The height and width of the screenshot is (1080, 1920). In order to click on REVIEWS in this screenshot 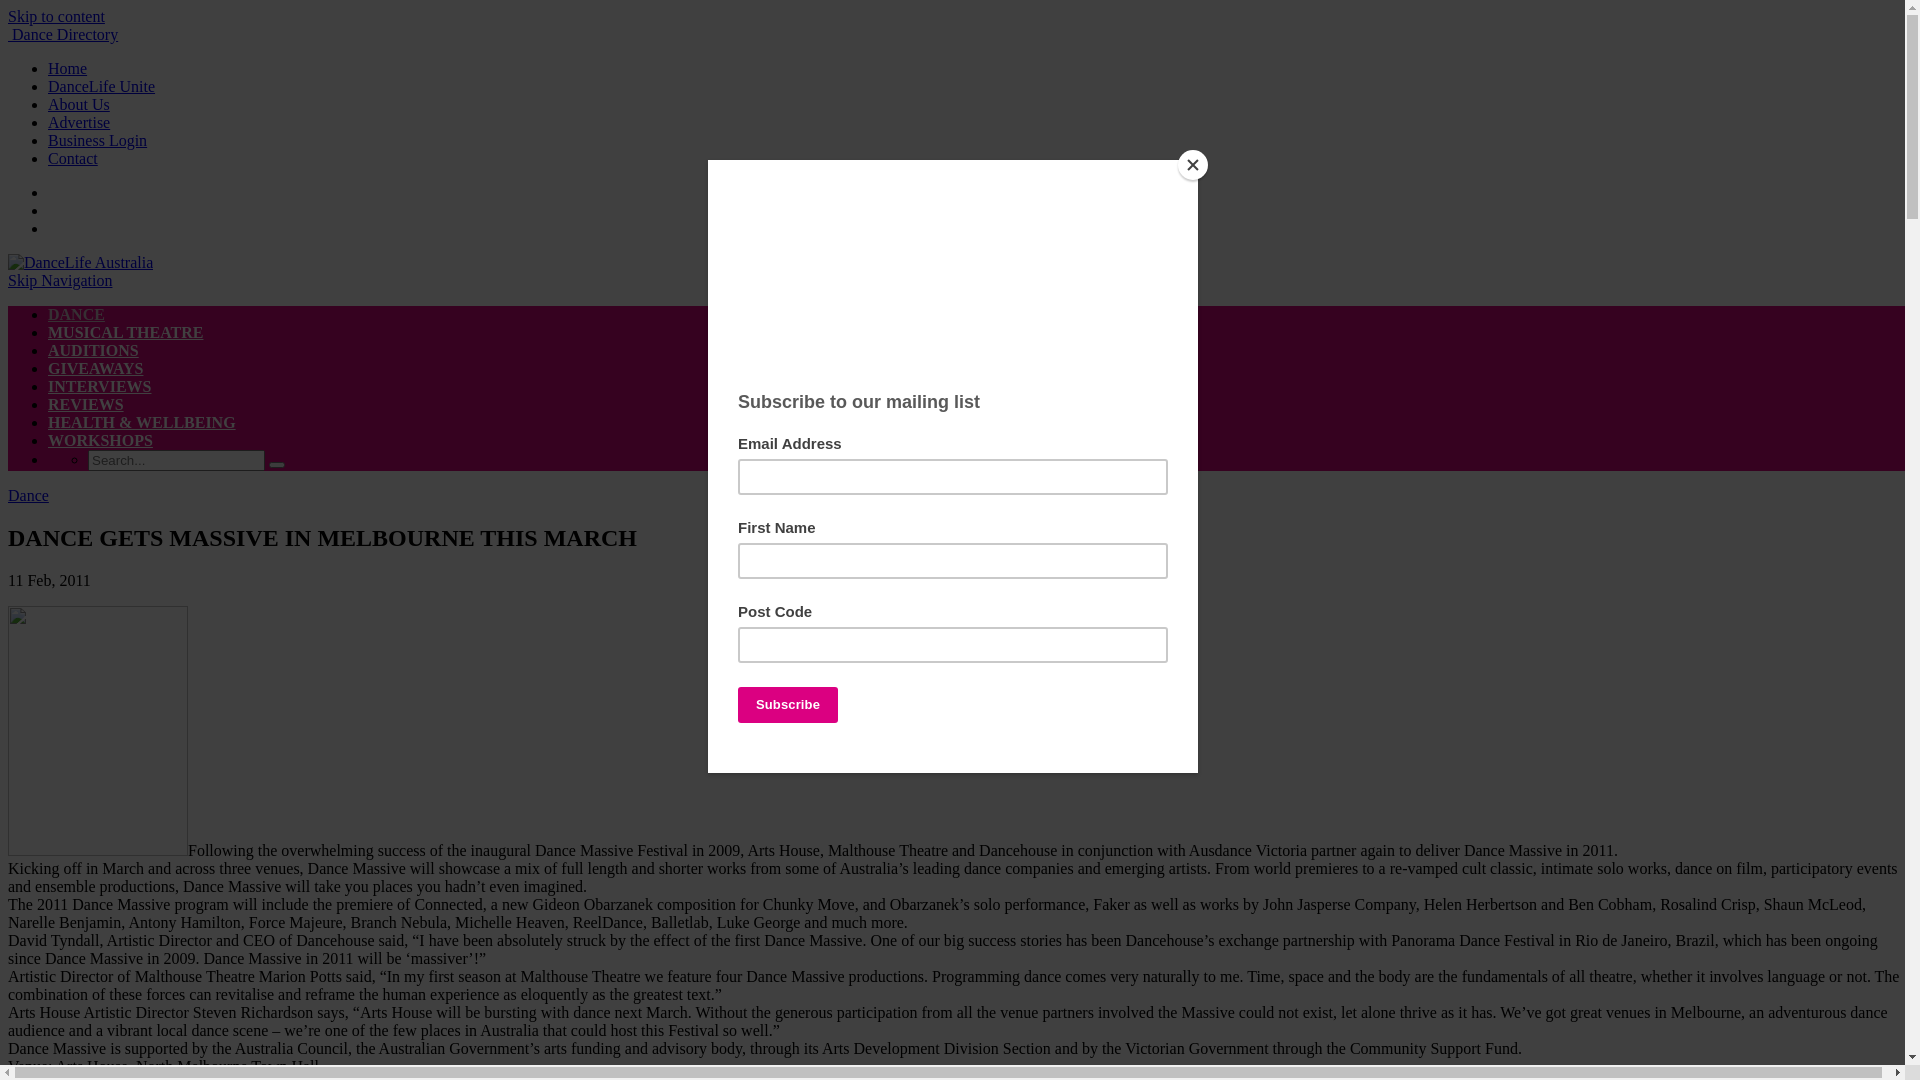, I will do `click(86, 404)`.